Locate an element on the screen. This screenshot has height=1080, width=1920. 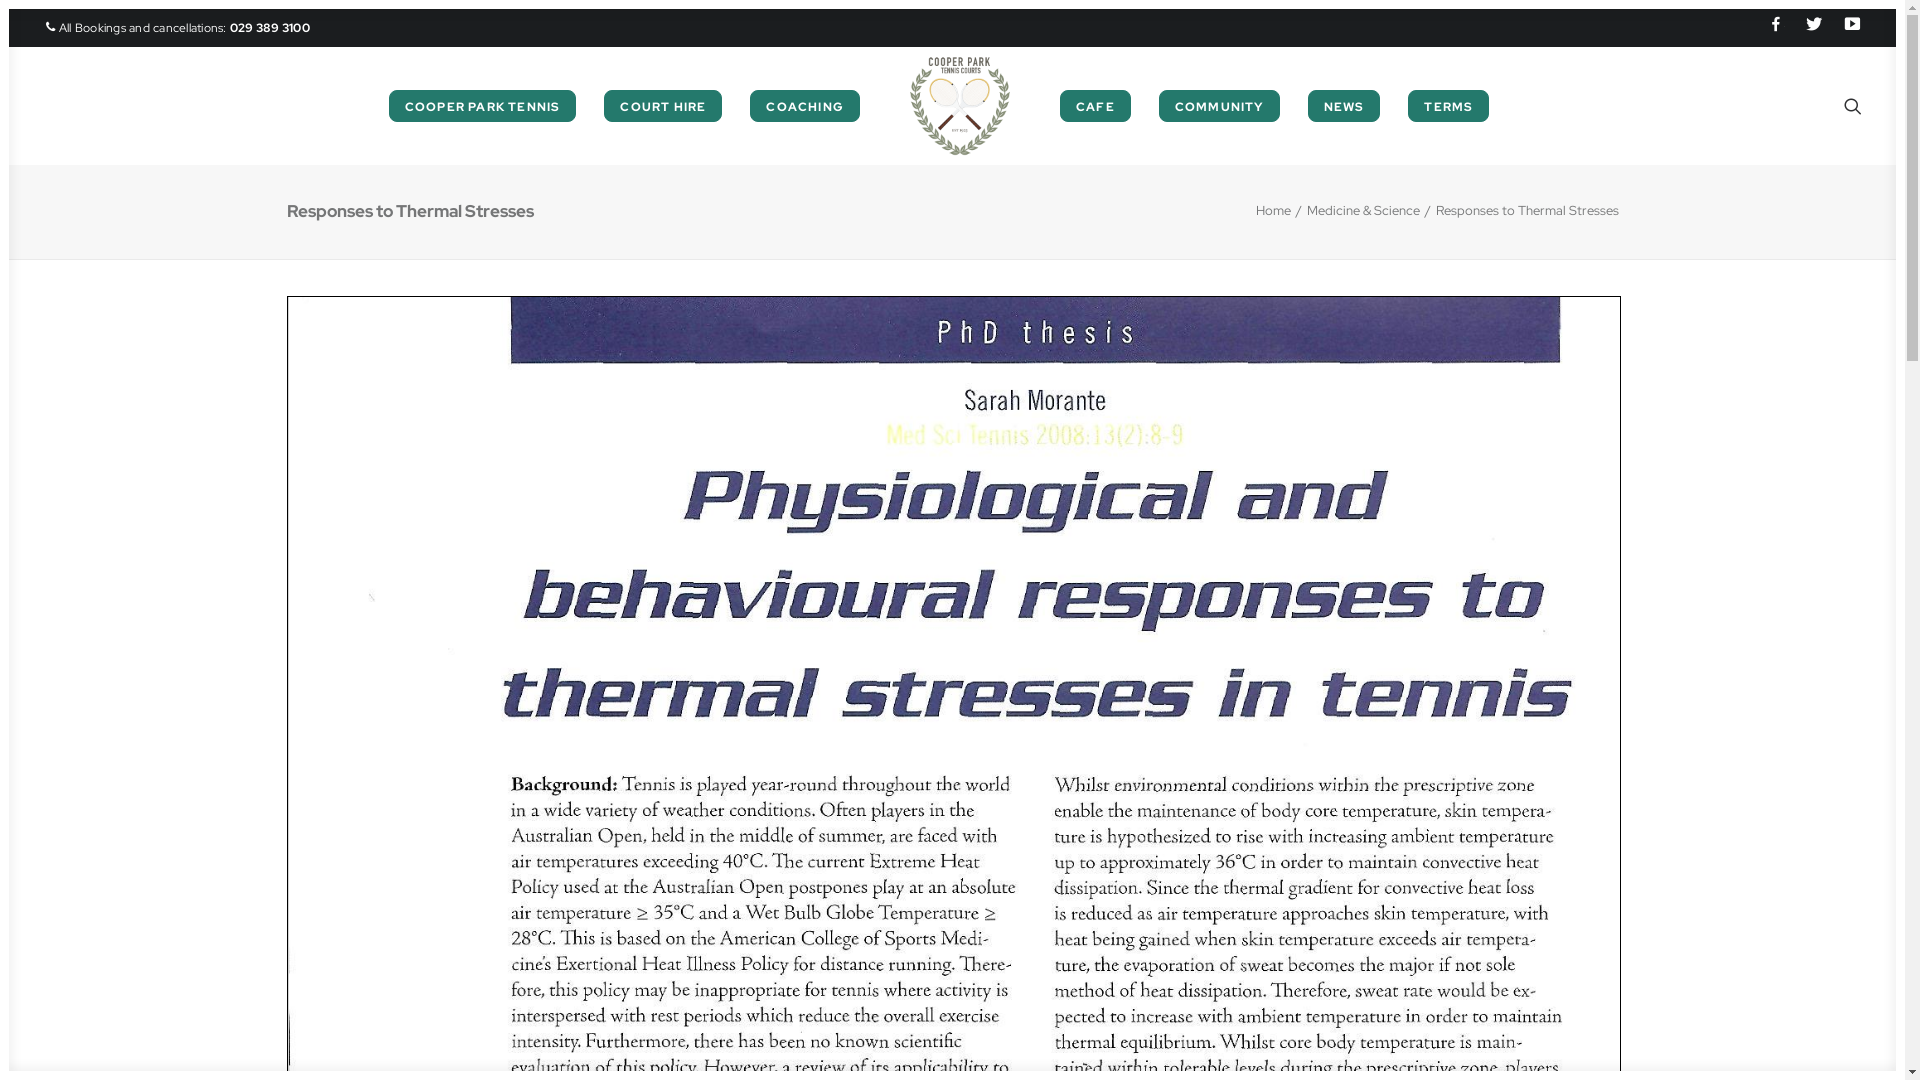
COOPER PARK TENNIS is located at coordinates (483, 106).